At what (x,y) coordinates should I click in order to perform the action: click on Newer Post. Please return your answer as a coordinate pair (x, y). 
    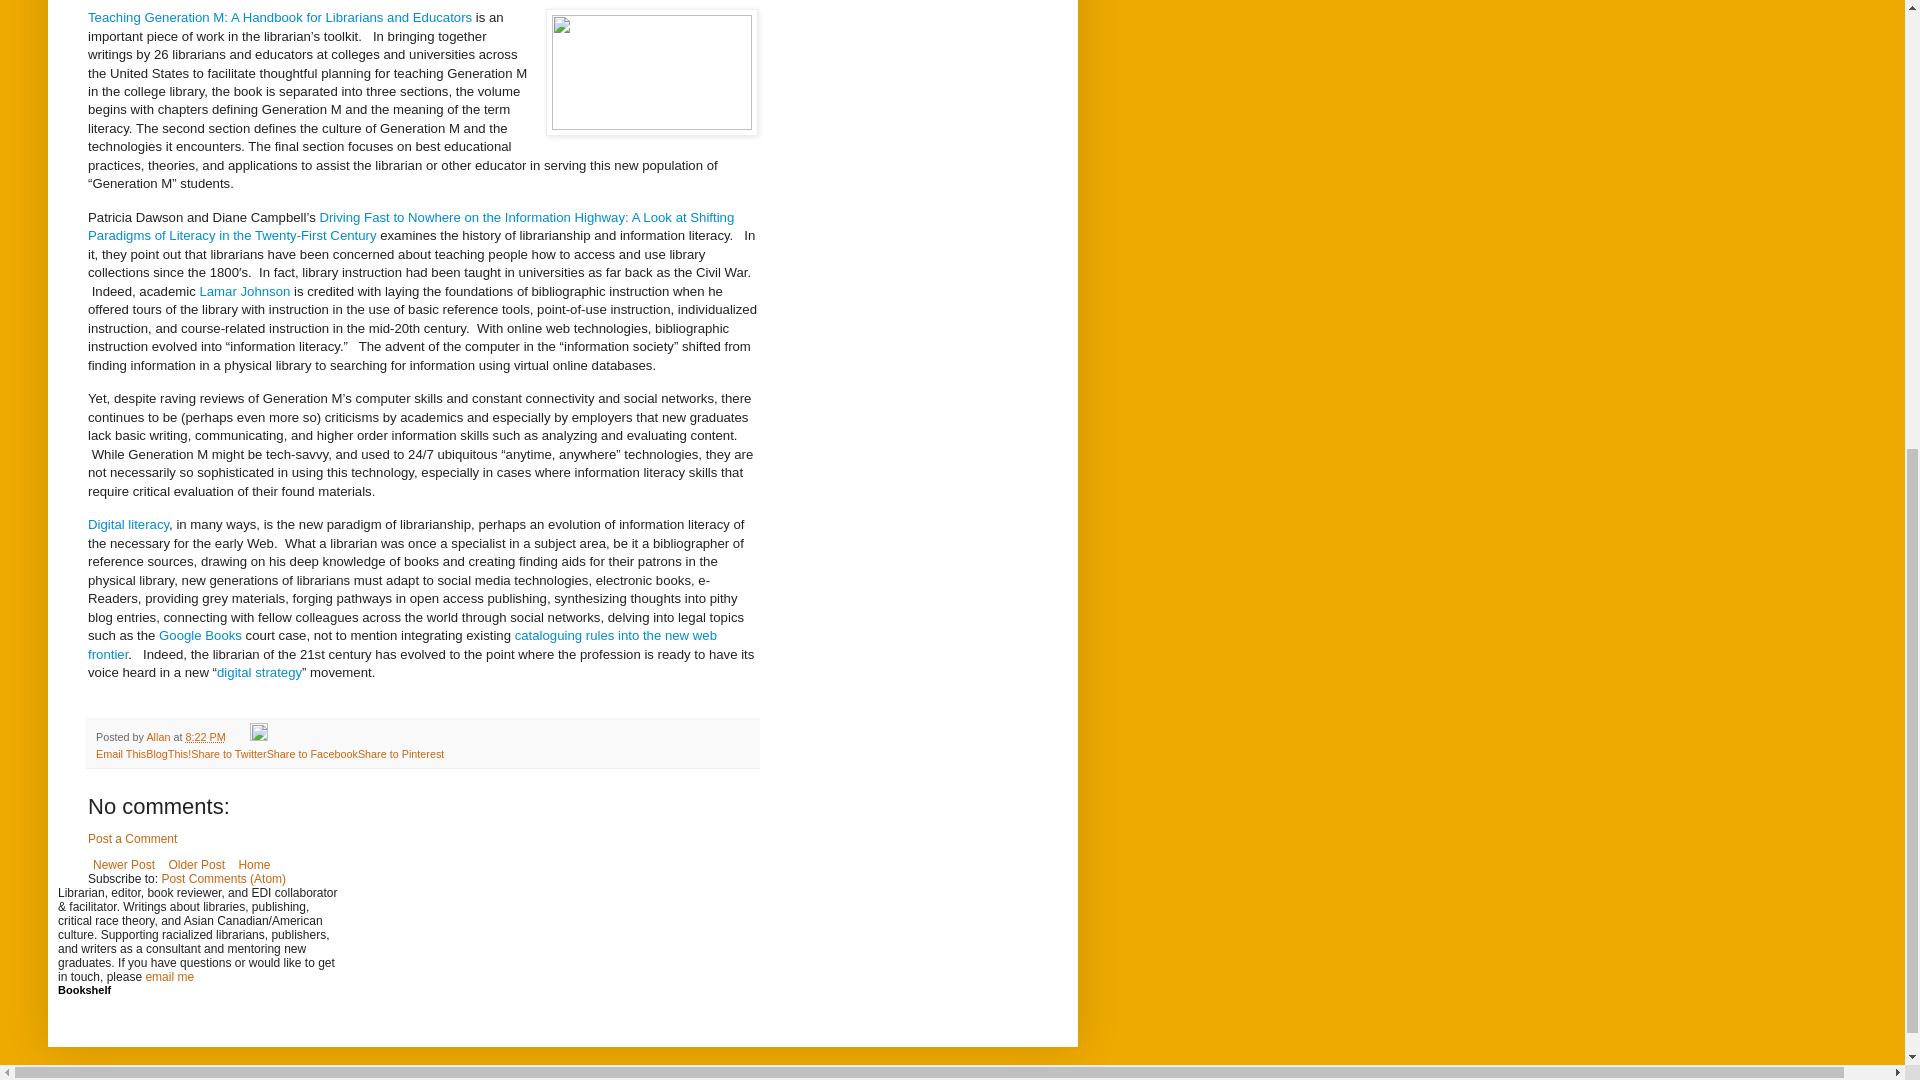
    Looking at the image, I should click on (124, 864).